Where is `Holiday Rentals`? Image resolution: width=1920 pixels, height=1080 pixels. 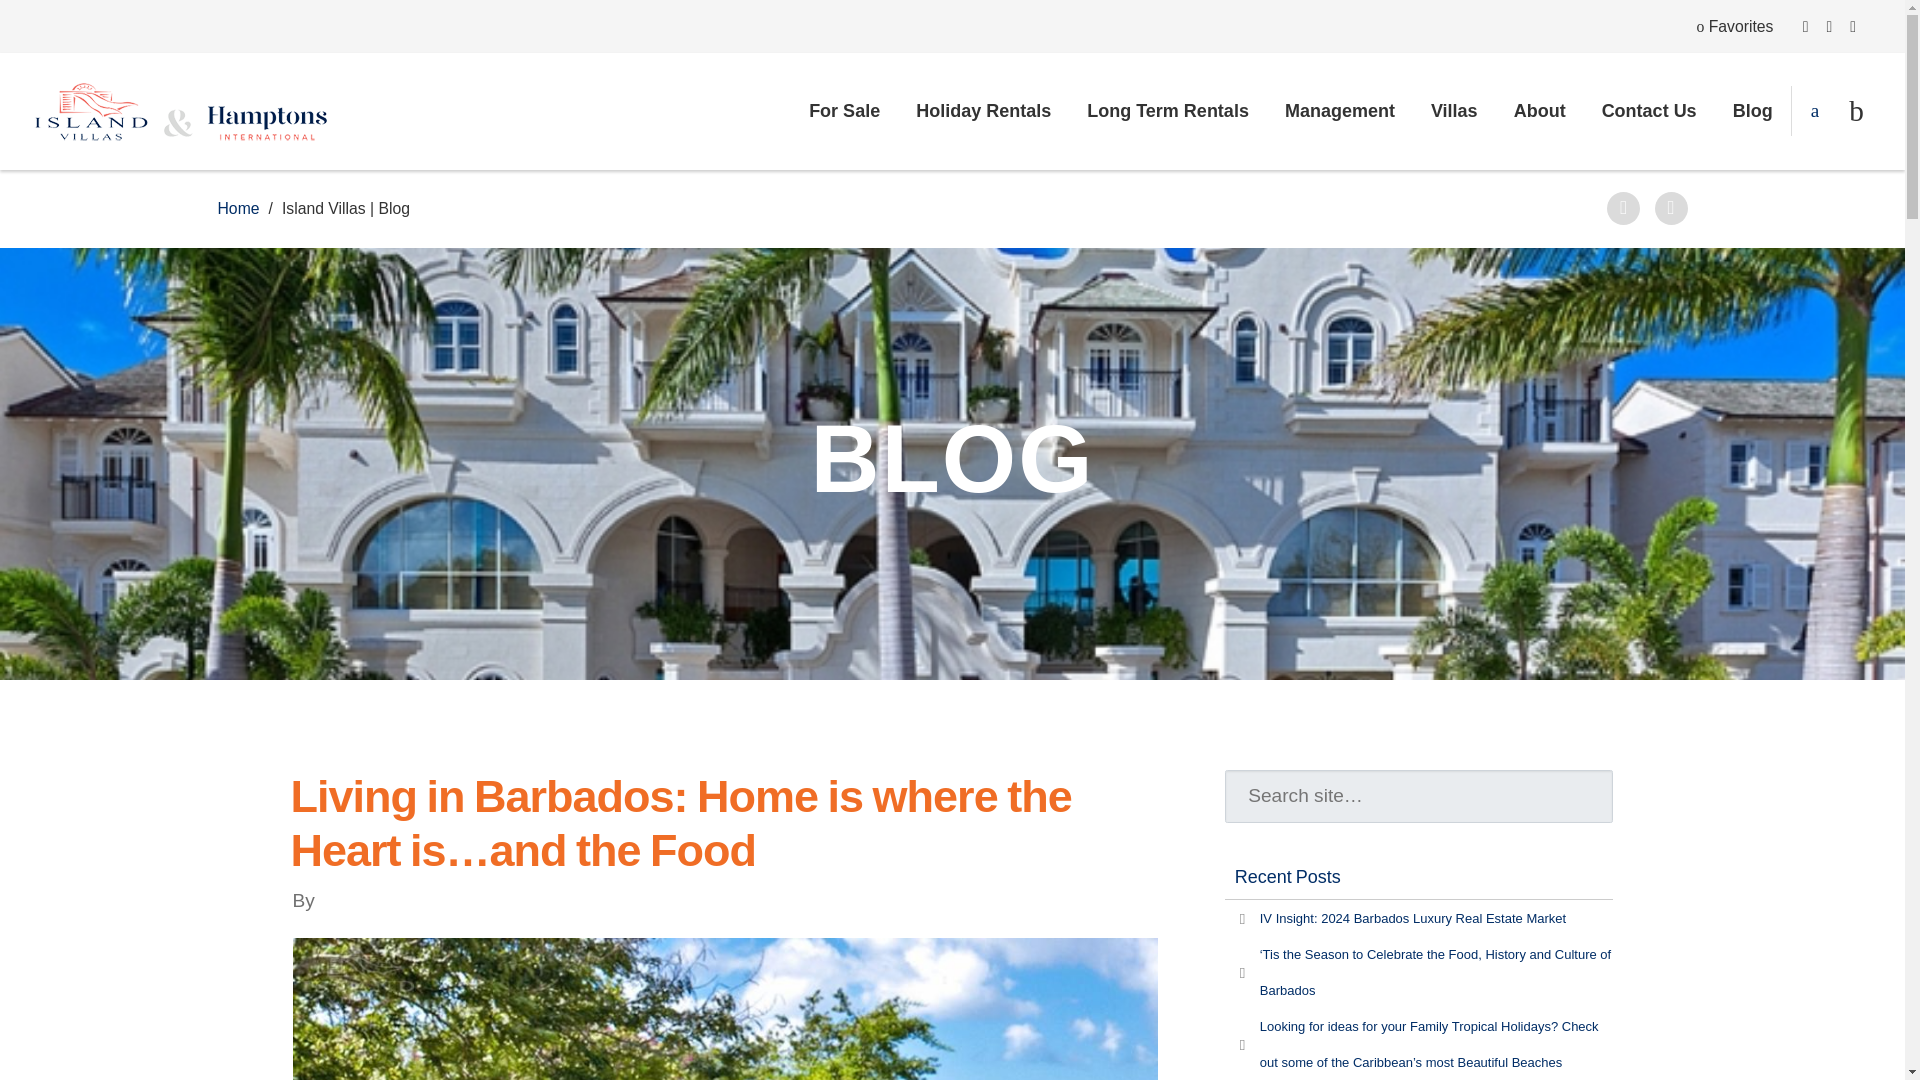
Holiday Rentals is located at coordinates (984, 110).